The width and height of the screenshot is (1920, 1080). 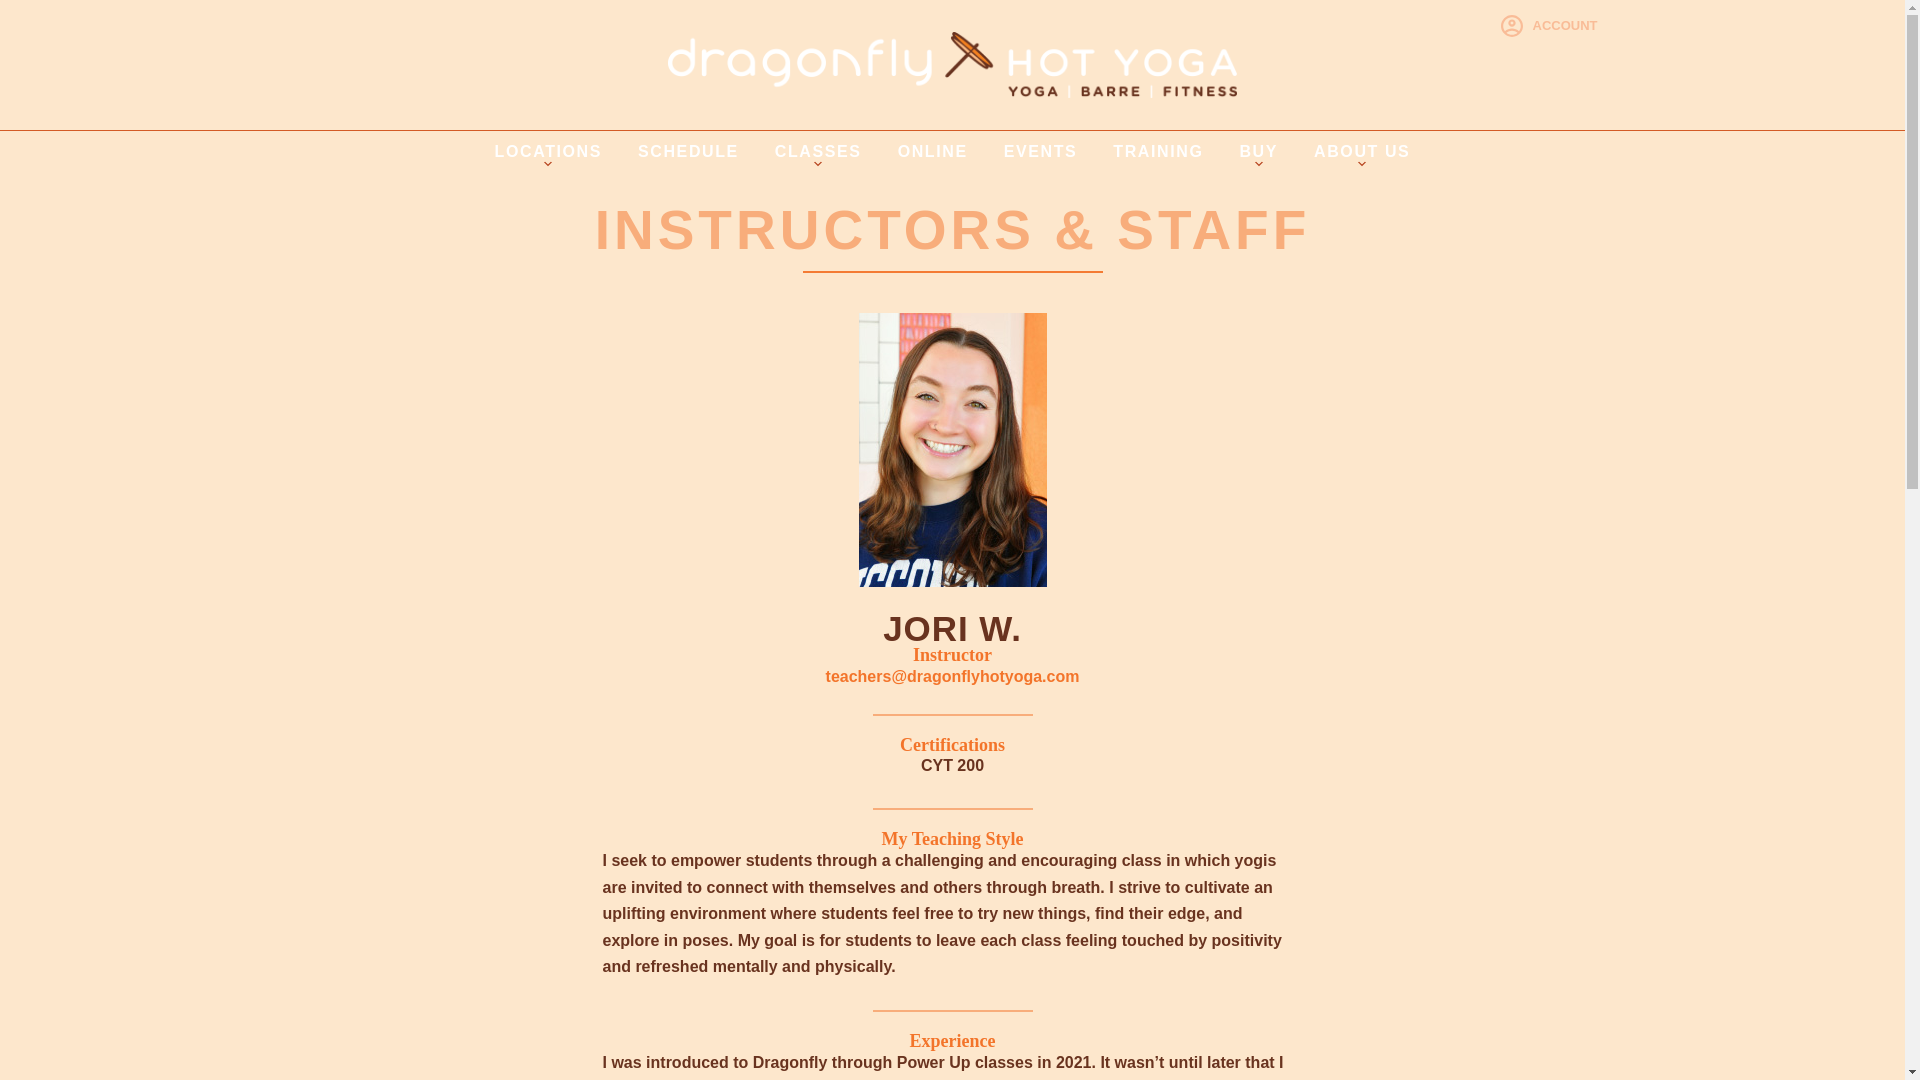 What do you see at coordinates (818, 151) in the screenshot?
I see `CLASSES` at bounding box center [818, 151].